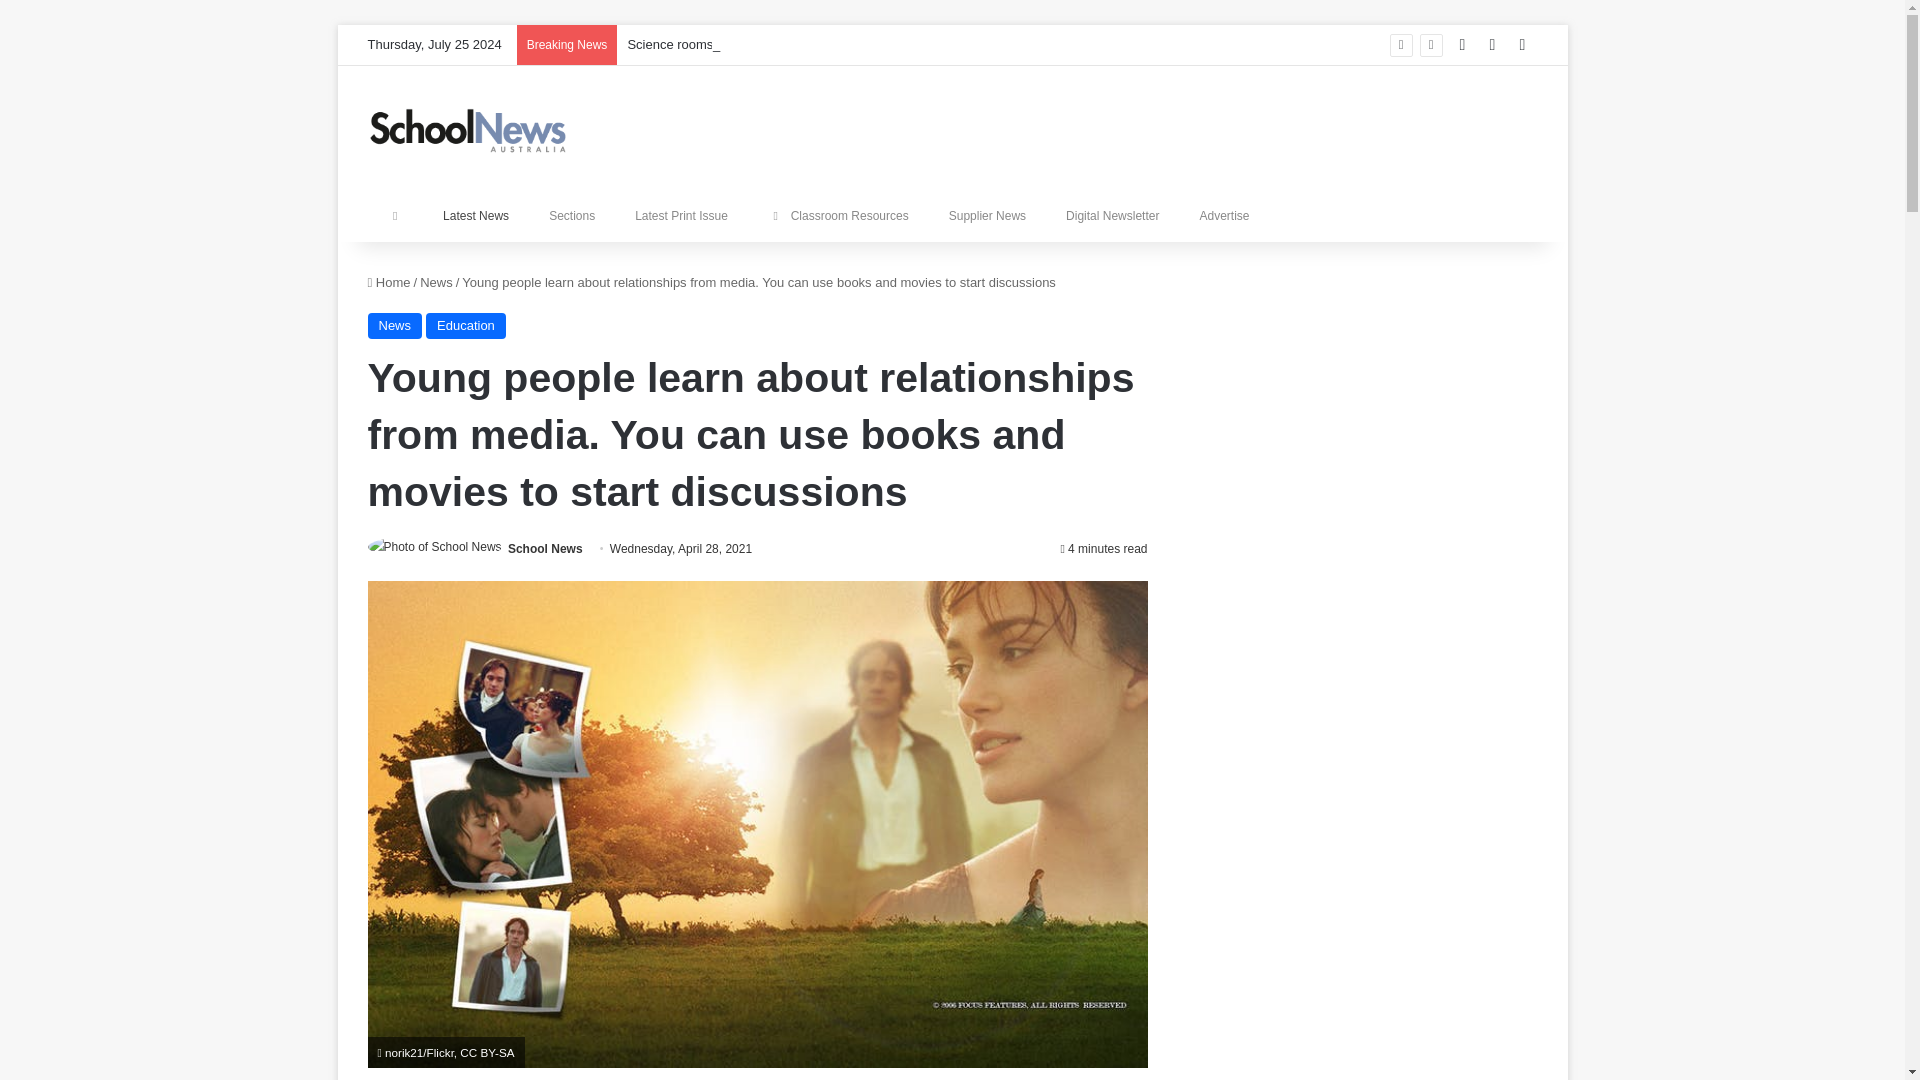 This screenshot has width=1920, height=1080. I want to click on Latest Print Issue, so click(681, 216).